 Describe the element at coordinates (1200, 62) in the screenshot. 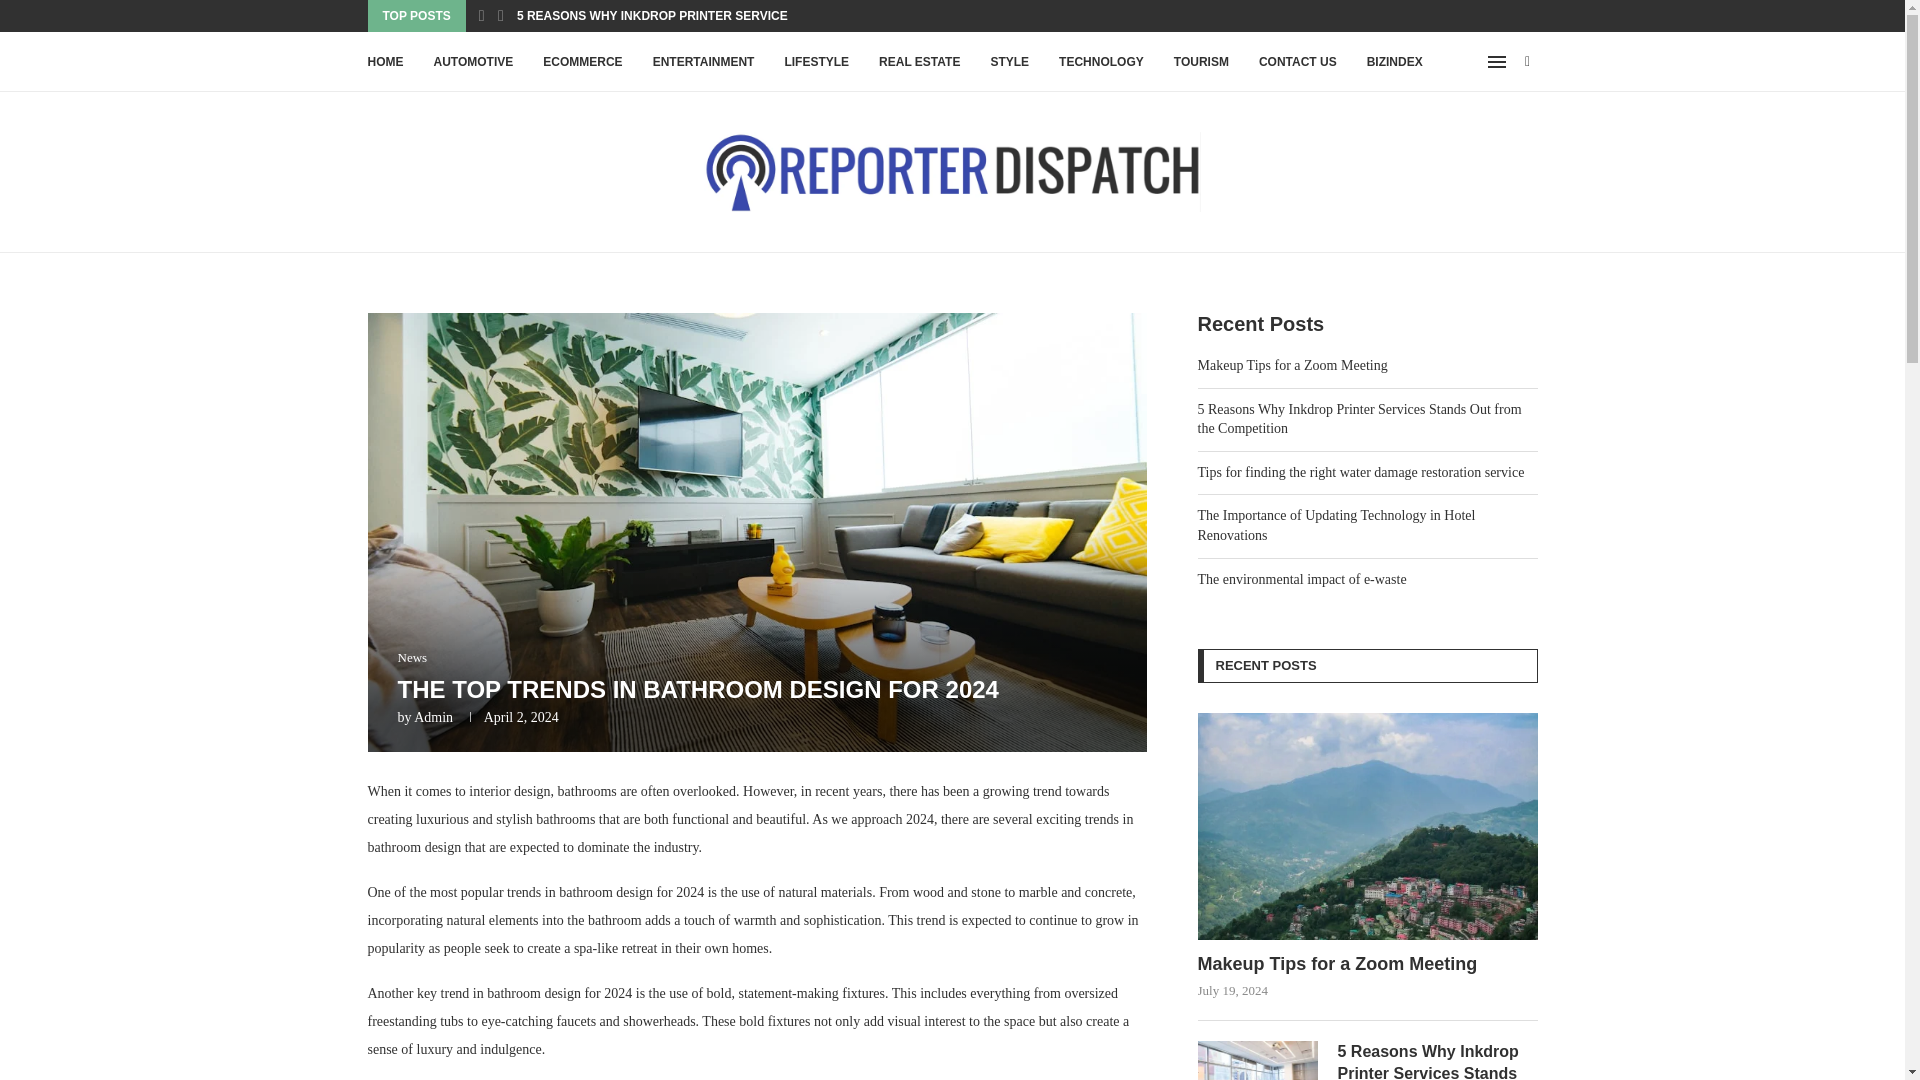

I see `TOURISM` at that location.